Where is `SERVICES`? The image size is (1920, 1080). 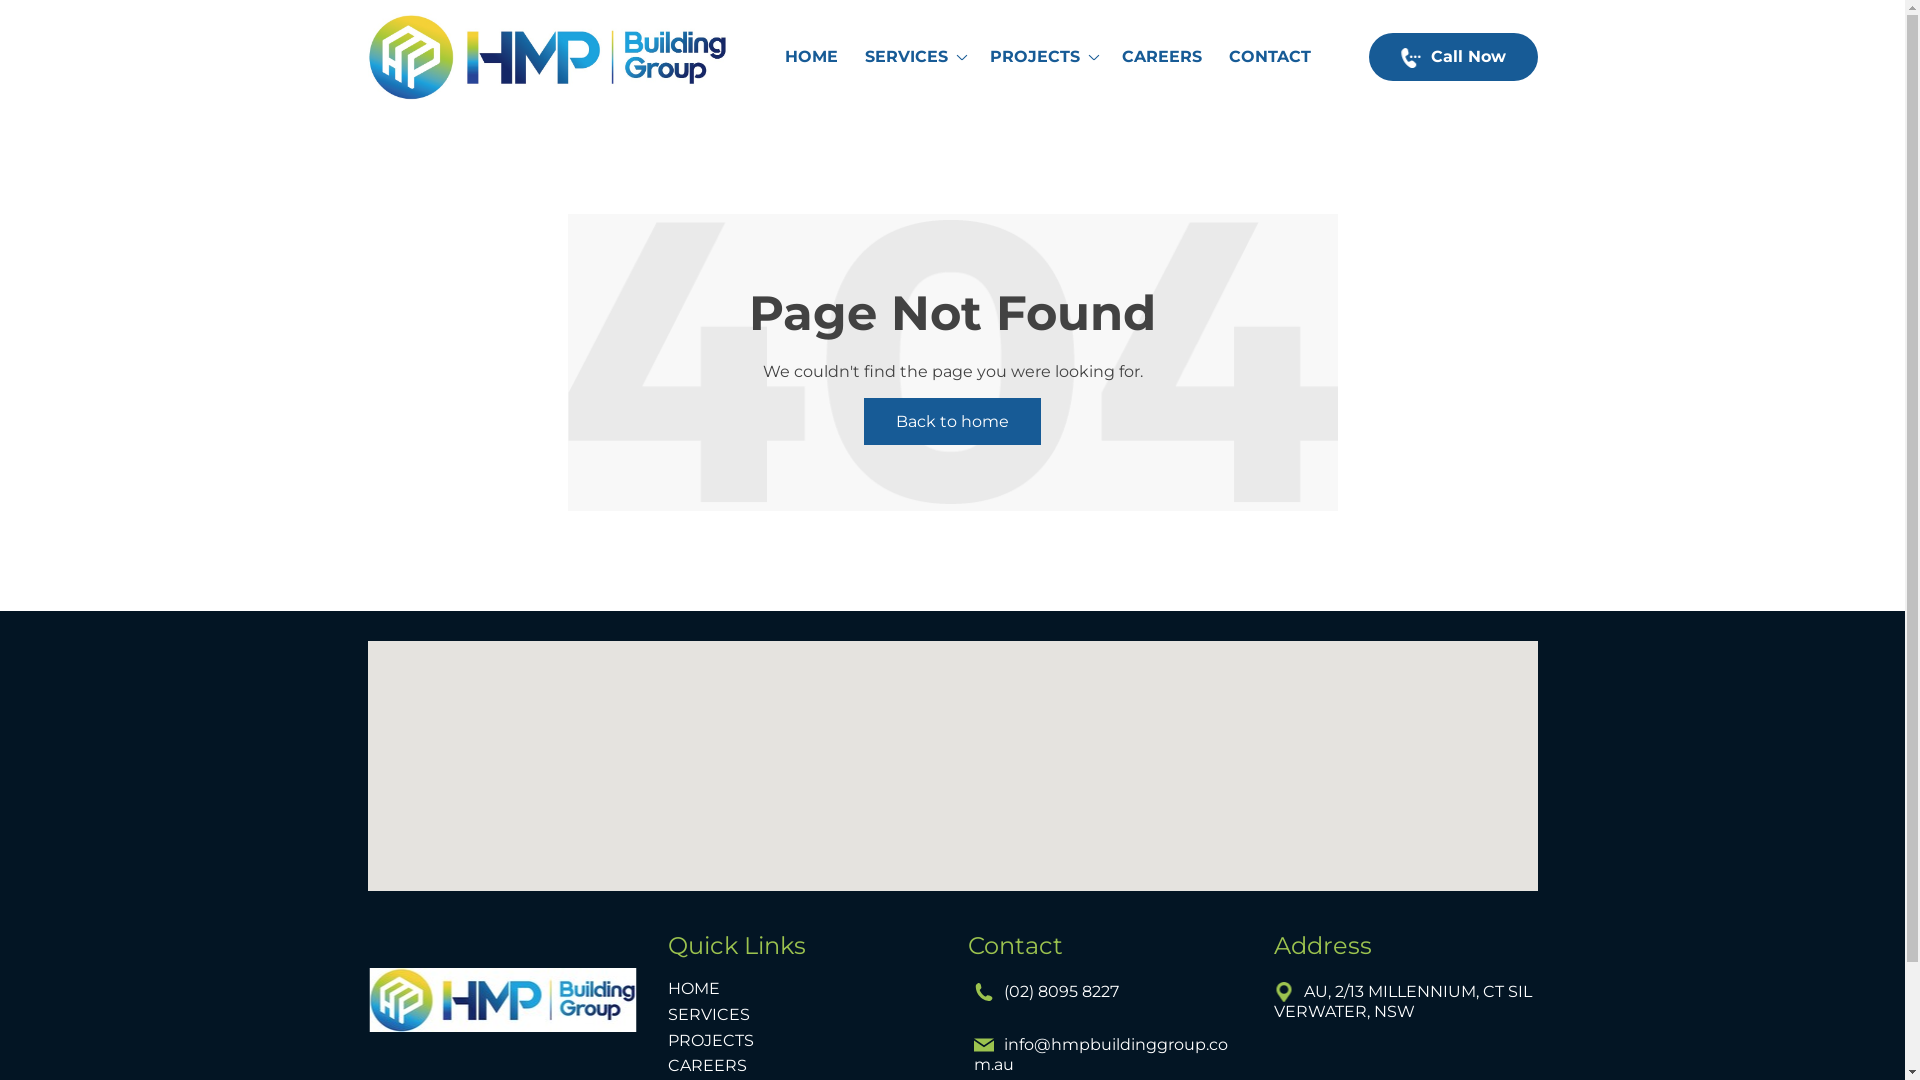 SERVICES is located at coordinates (914, 57).